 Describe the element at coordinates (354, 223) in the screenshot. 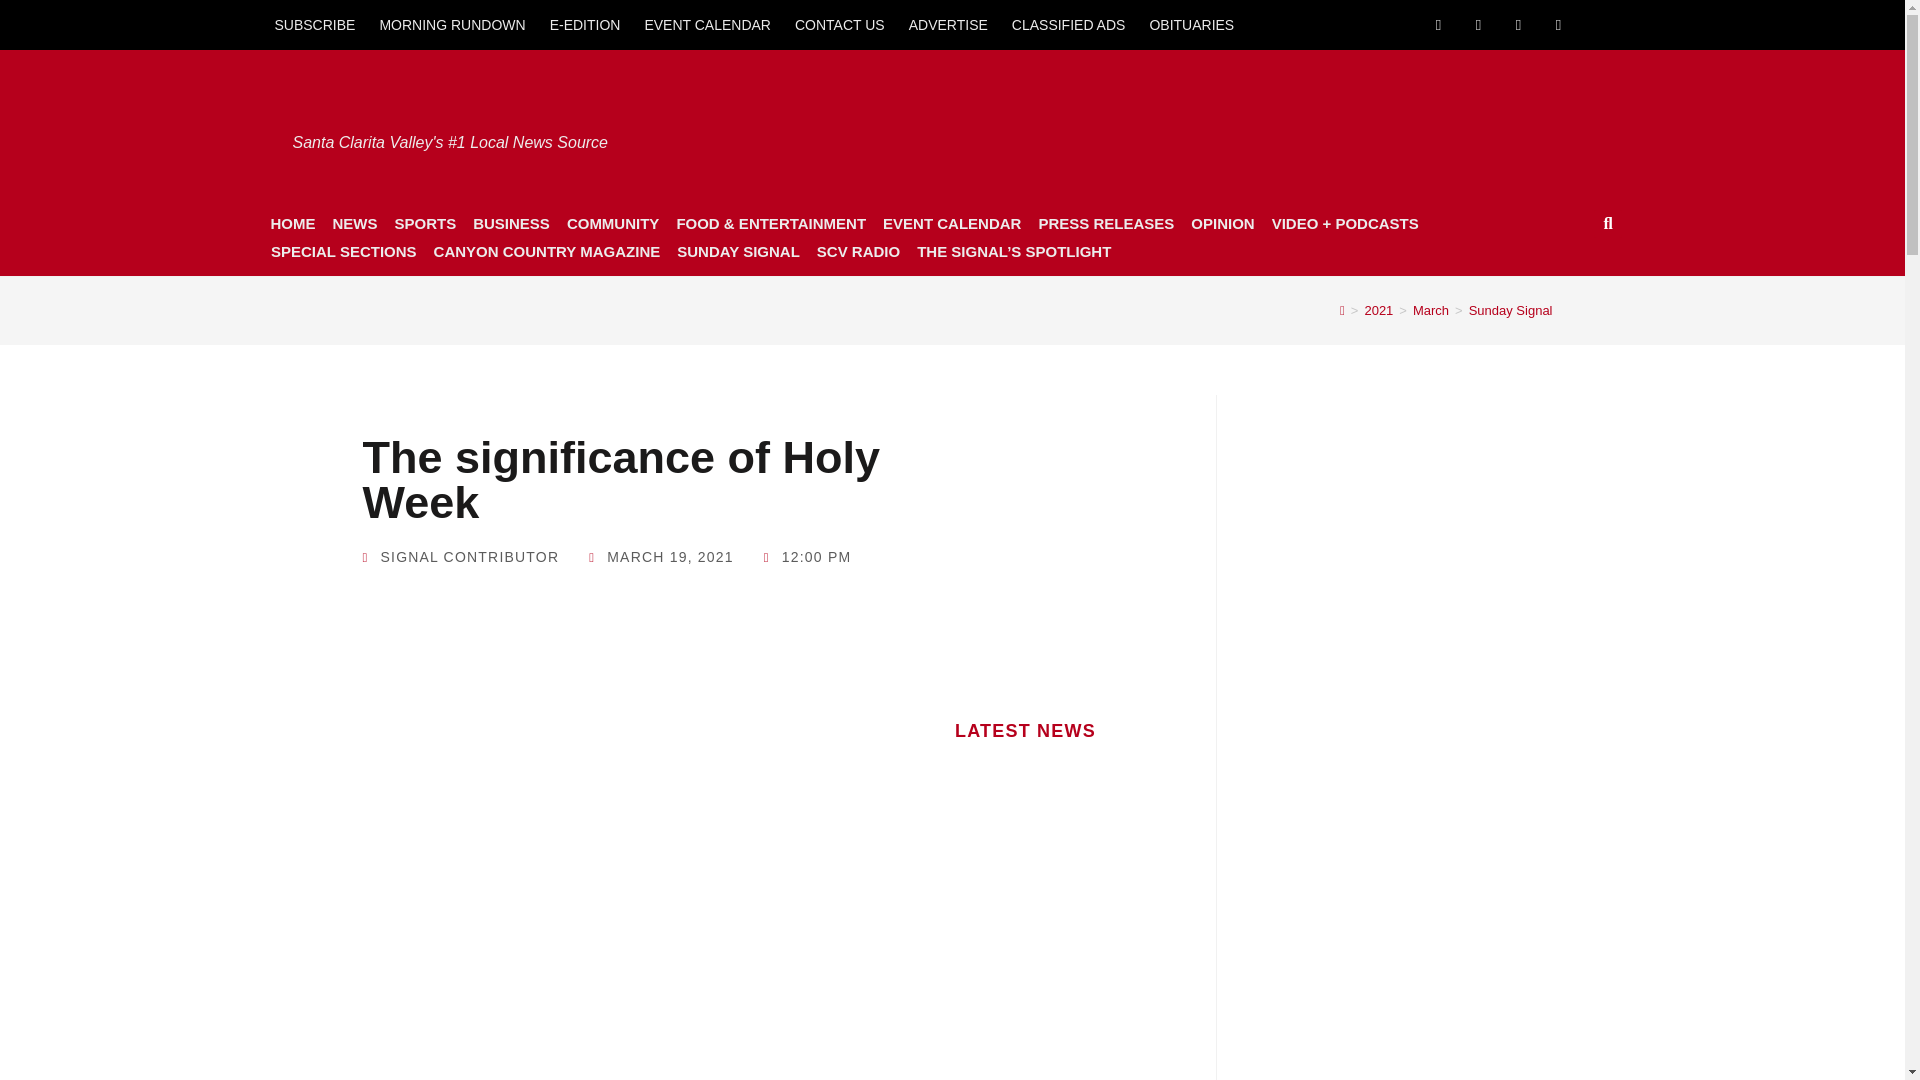

I see `NEWS` at that location.